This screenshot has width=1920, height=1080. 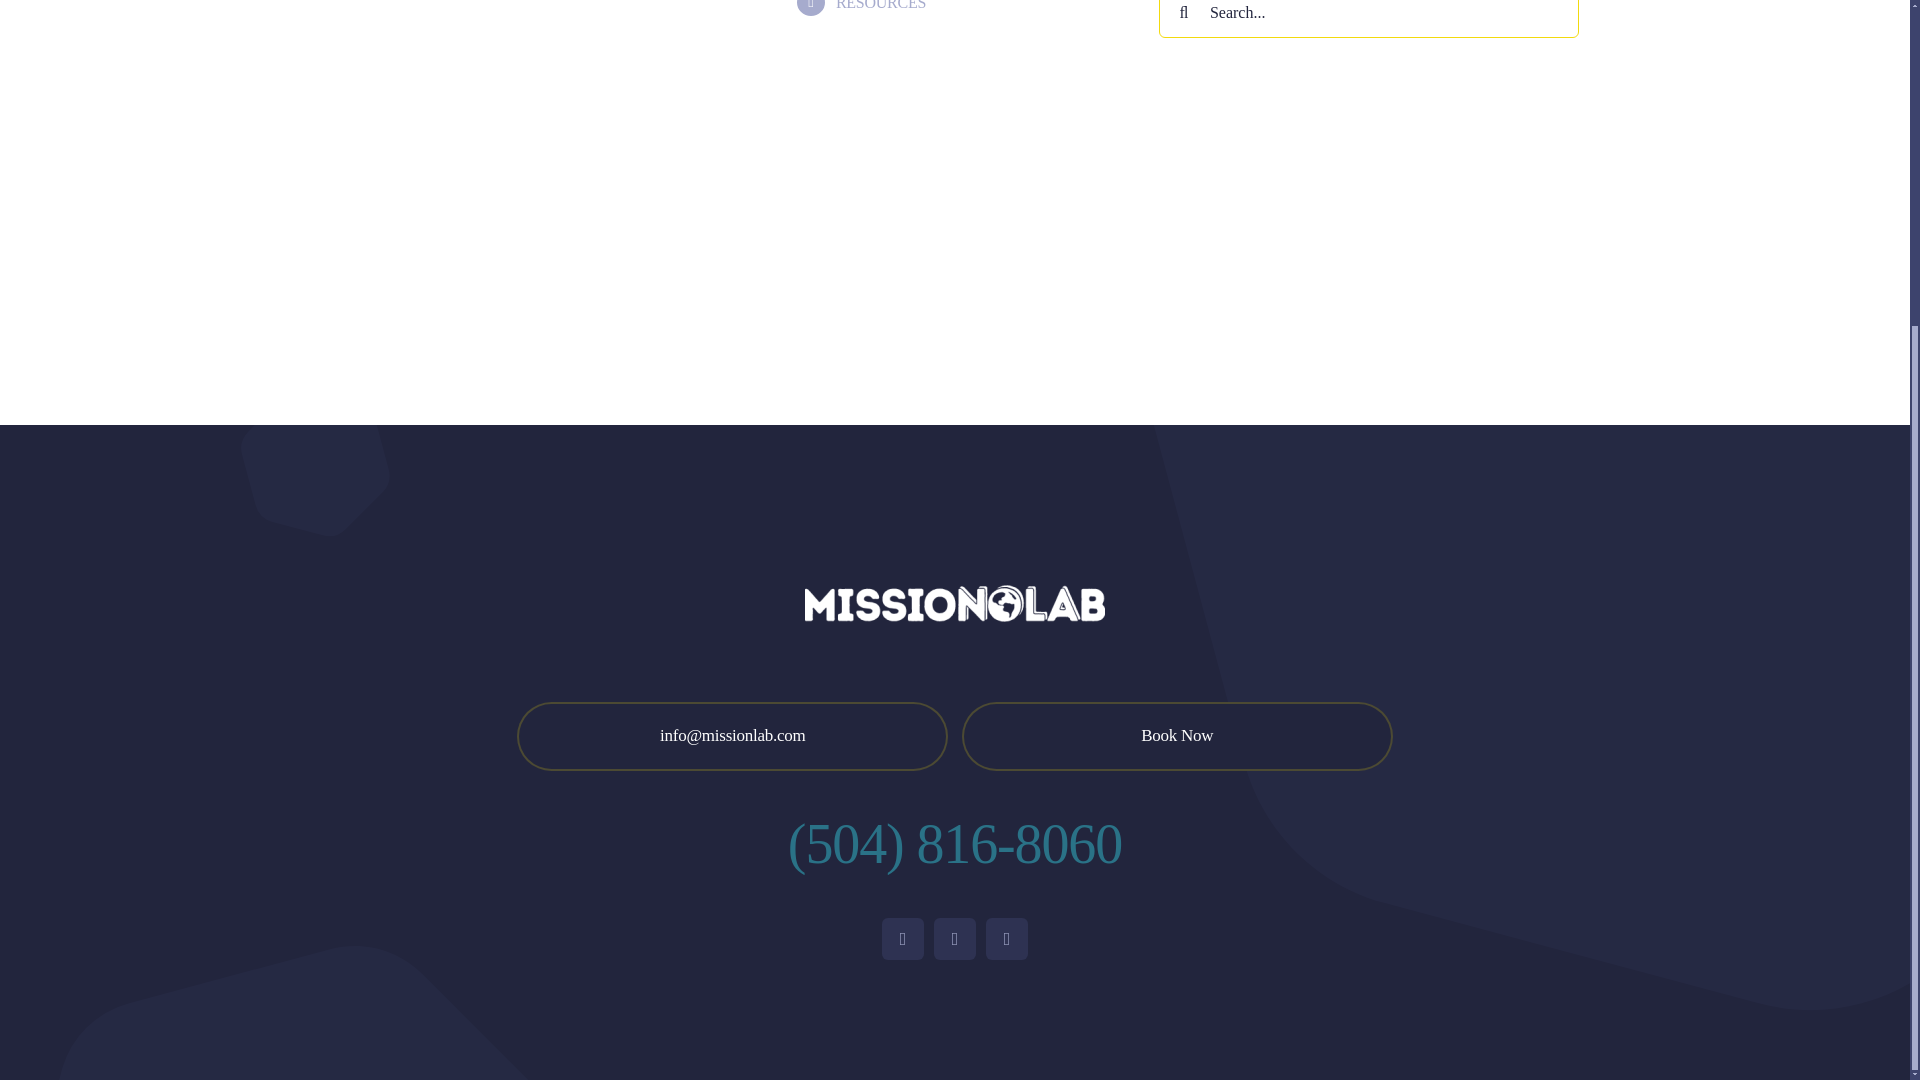 I want to click on MissionLab 01-reversed-01, so click(x=954, y=604).